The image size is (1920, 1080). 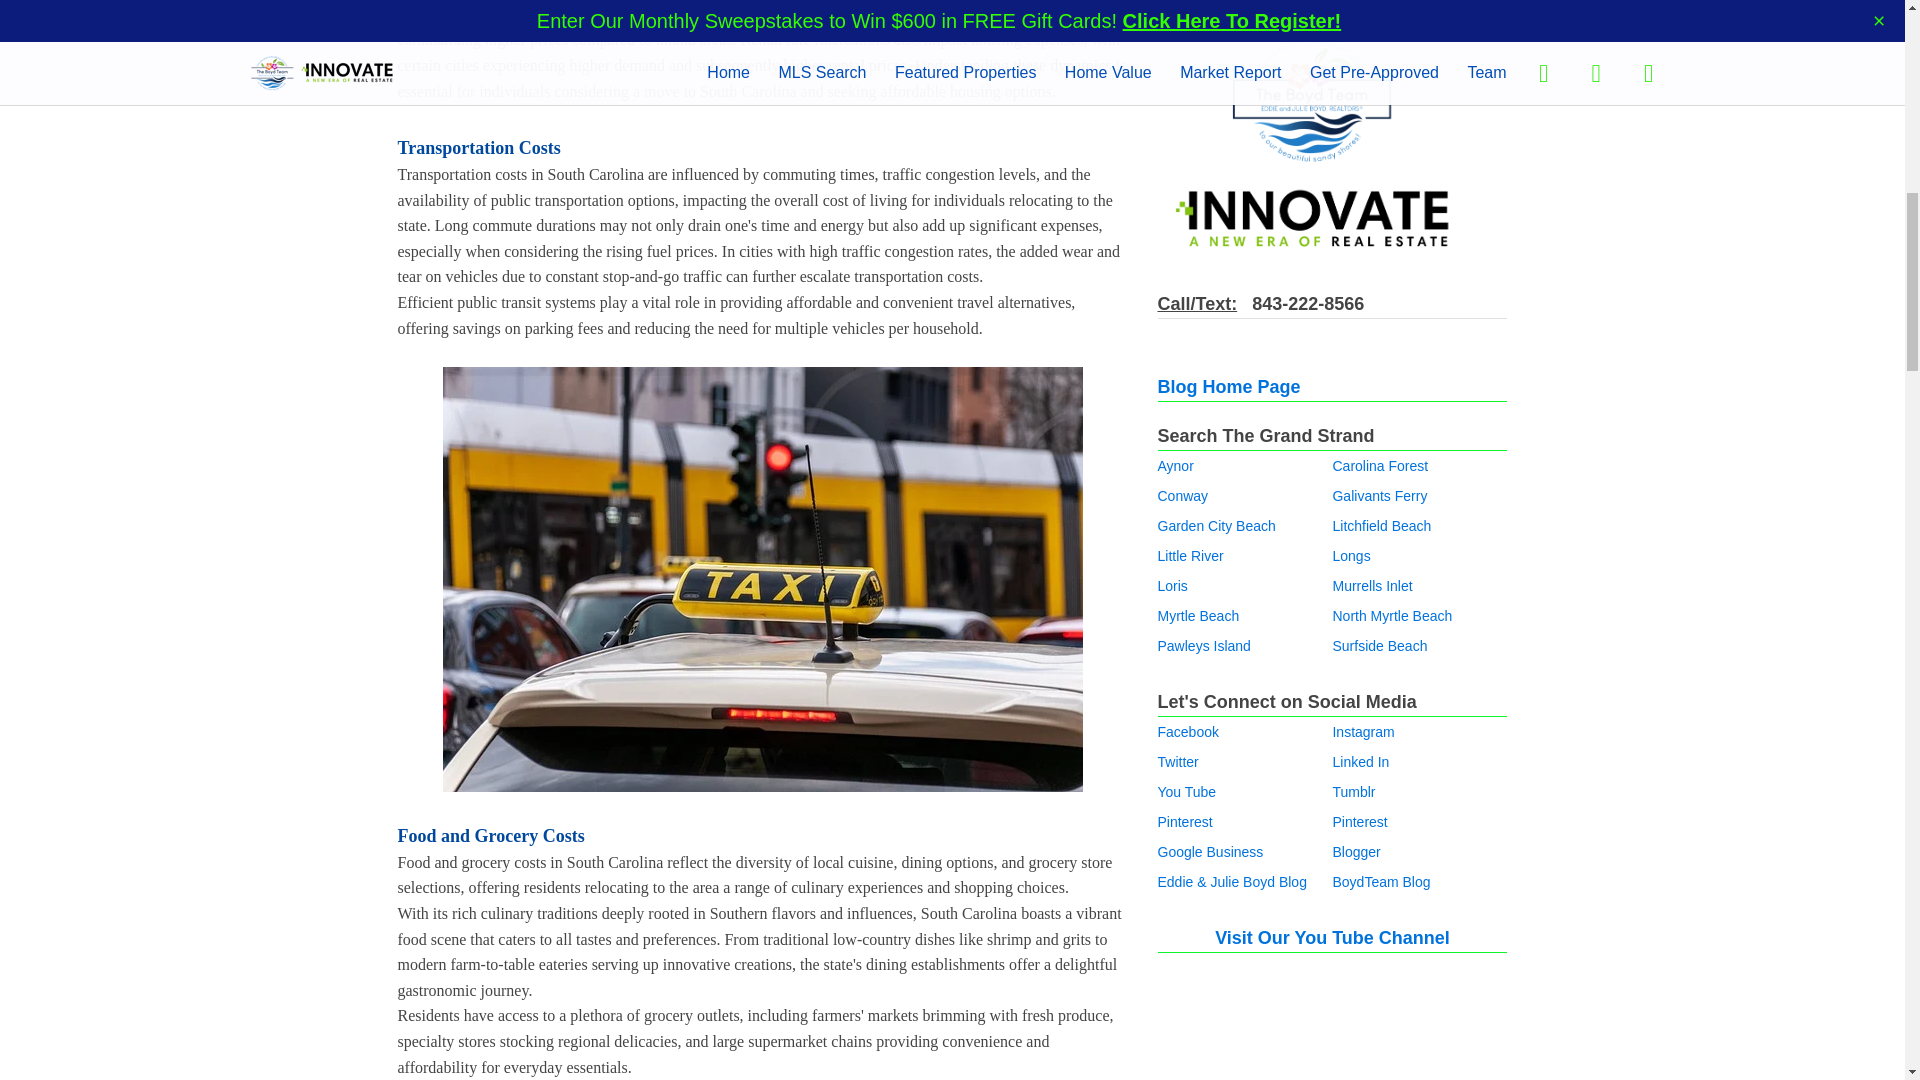 I want to click on Murrells Inlet, so click(x=1372, y=586).